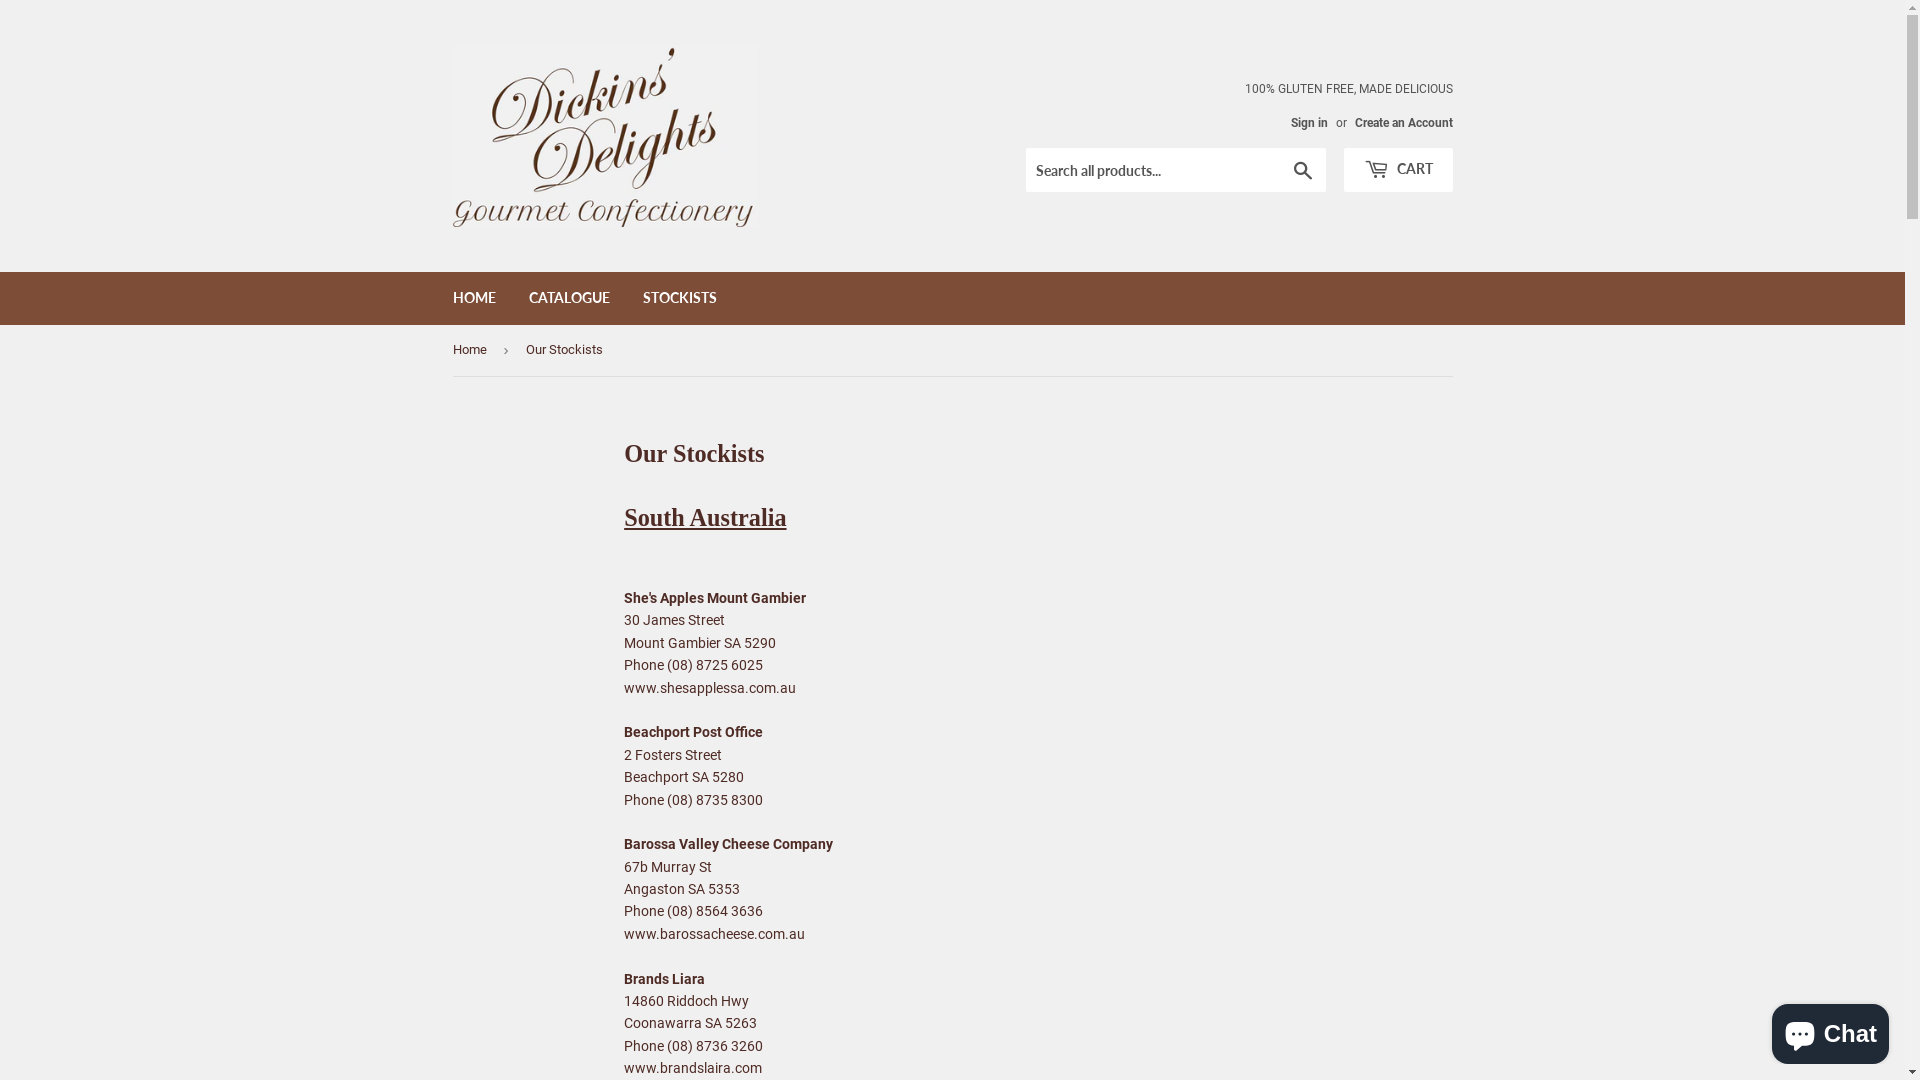  I want to click on Shopify online store chat, so click(1830, 1030).